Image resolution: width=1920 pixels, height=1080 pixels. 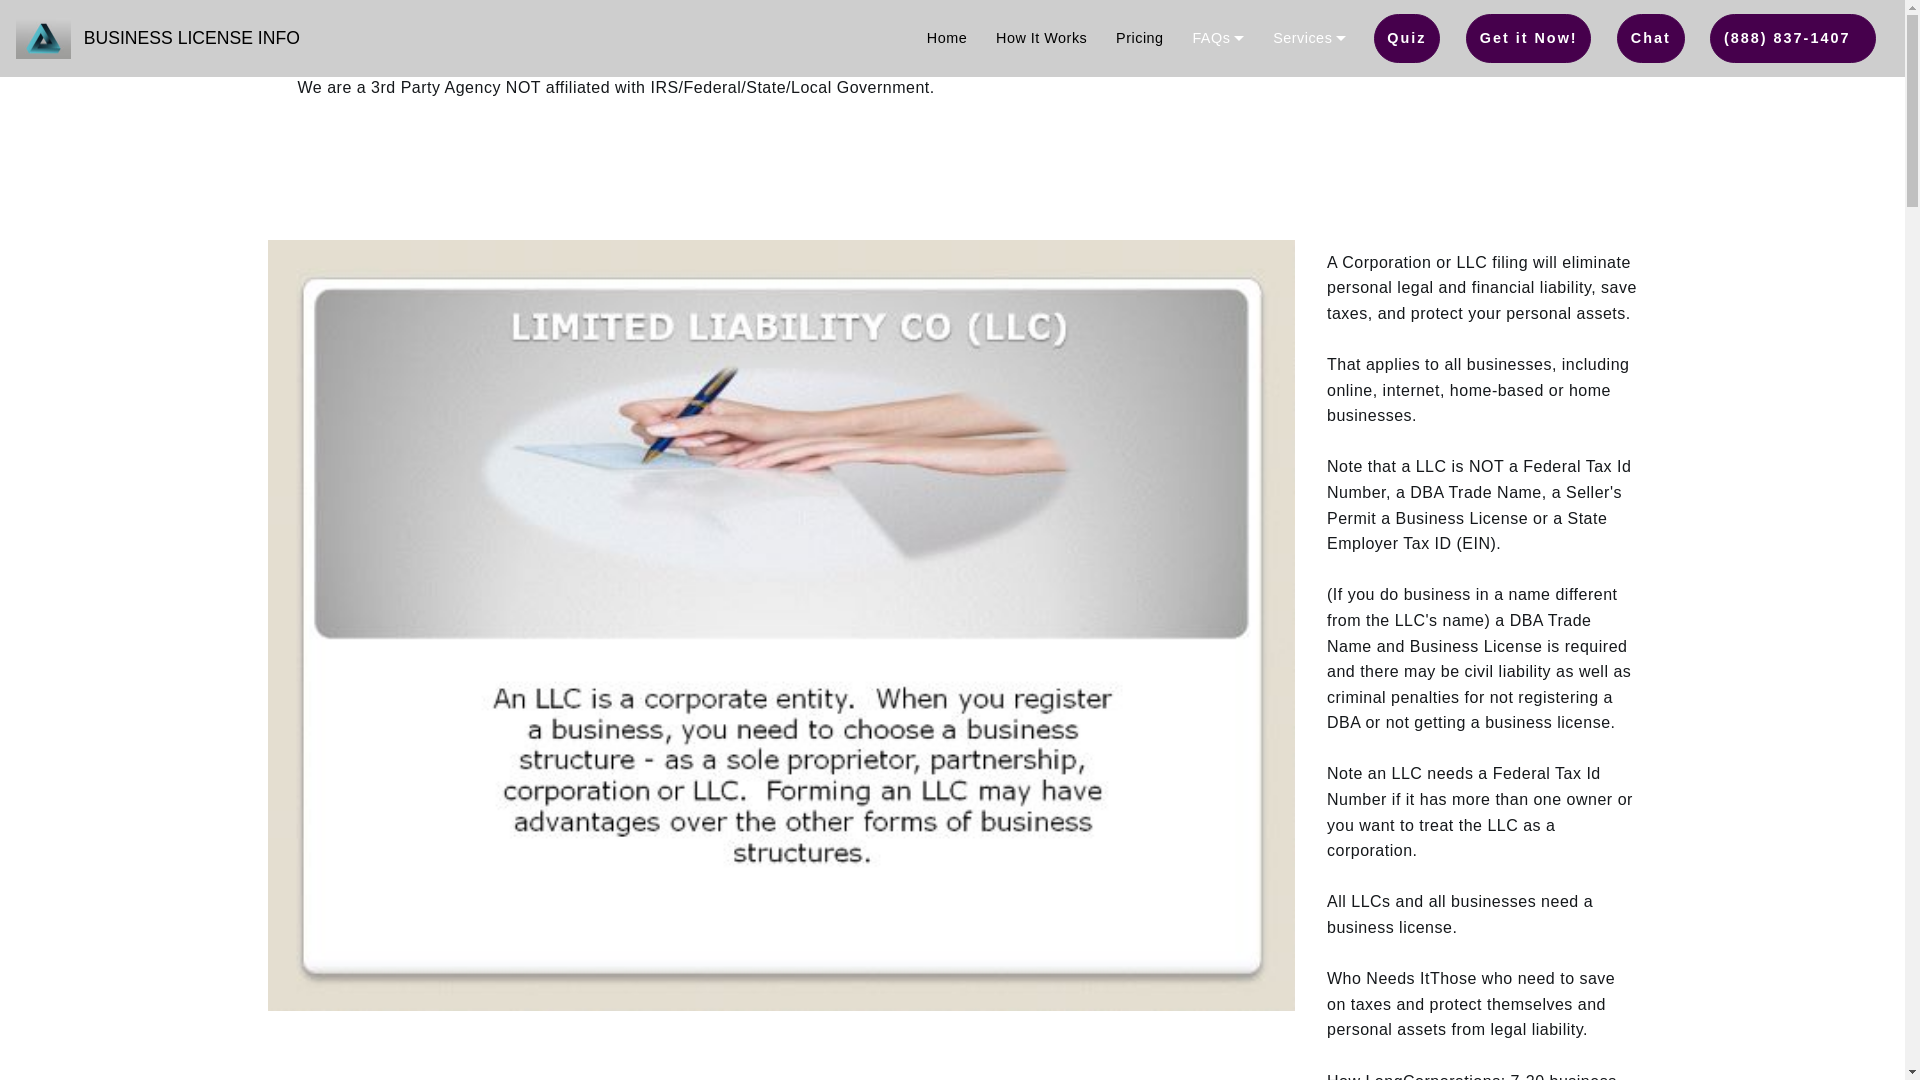 What do you see at coordinates (192, 37) in the screenshot?
I see `BUSINESS LICENSE INFO` at bounding box center [192, 37].